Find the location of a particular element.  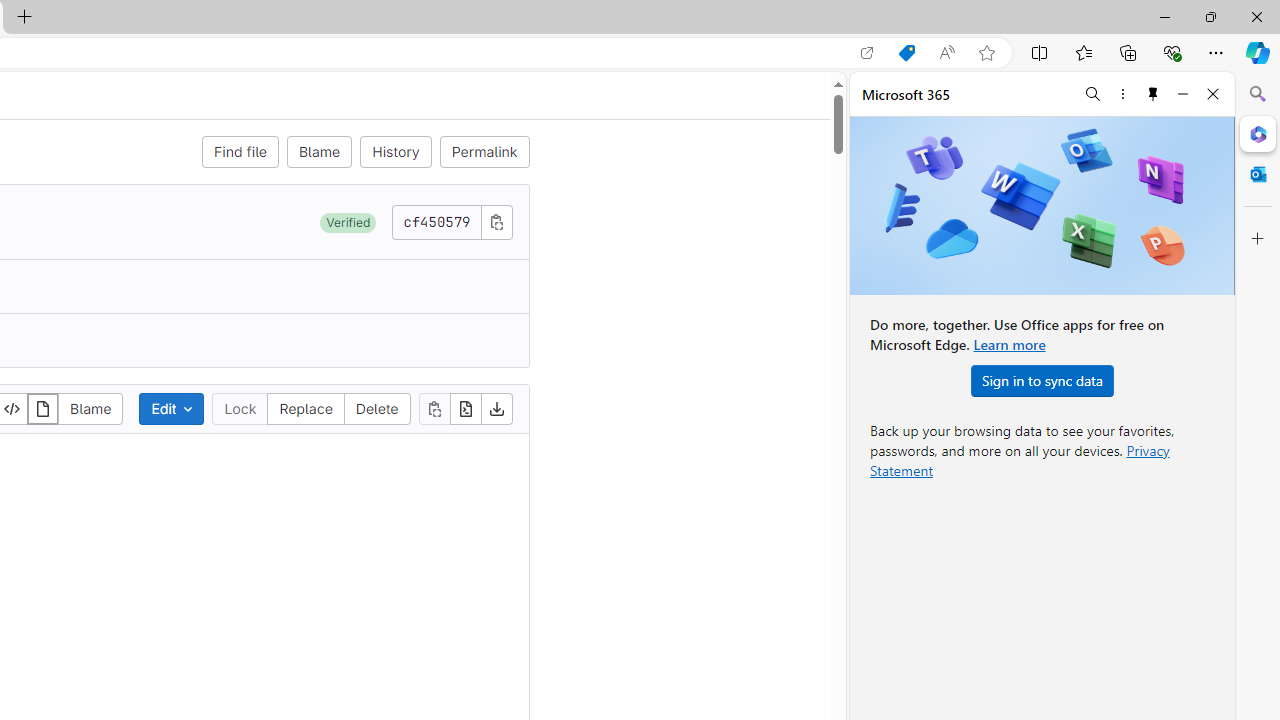

History is located at coordinates (396, 152).